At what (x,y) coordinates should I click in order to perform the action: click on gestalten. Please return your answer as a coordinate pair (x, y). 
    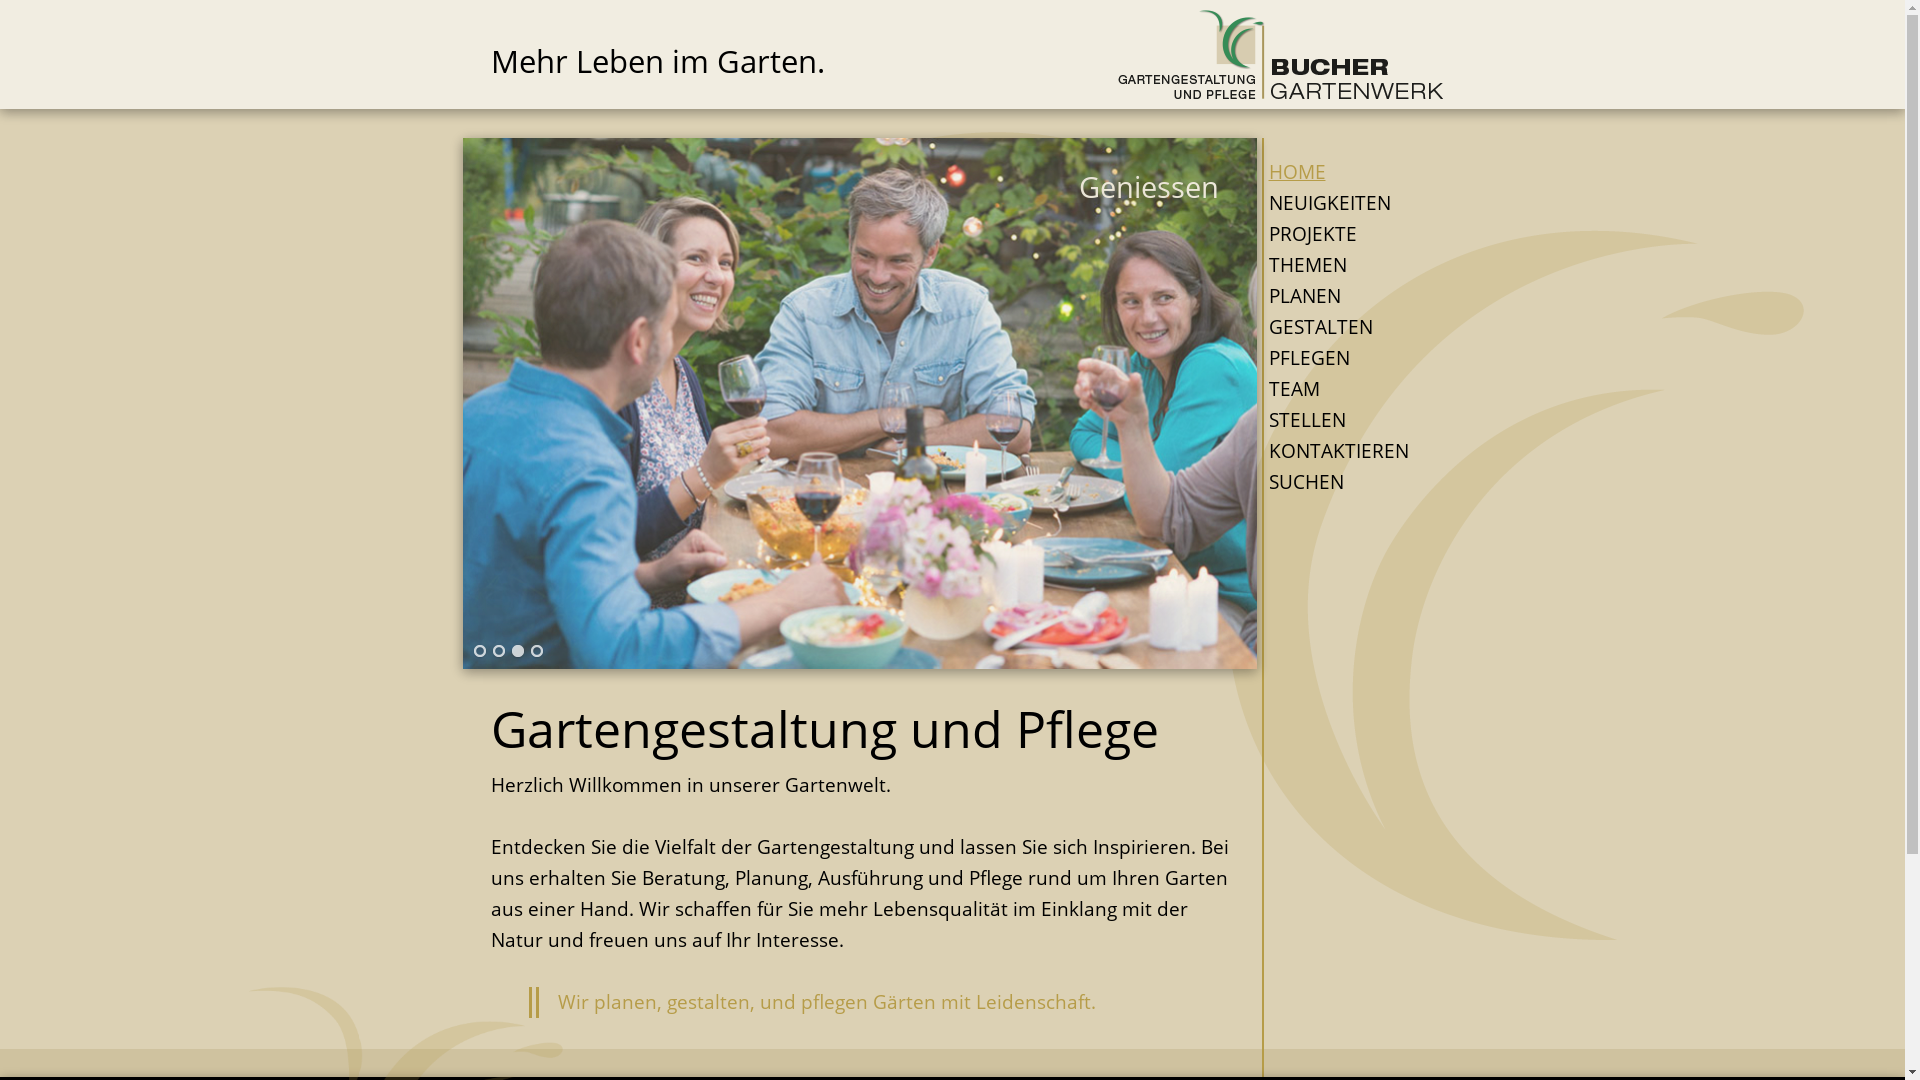
    Looking at the image, I should click on (708, 1002).